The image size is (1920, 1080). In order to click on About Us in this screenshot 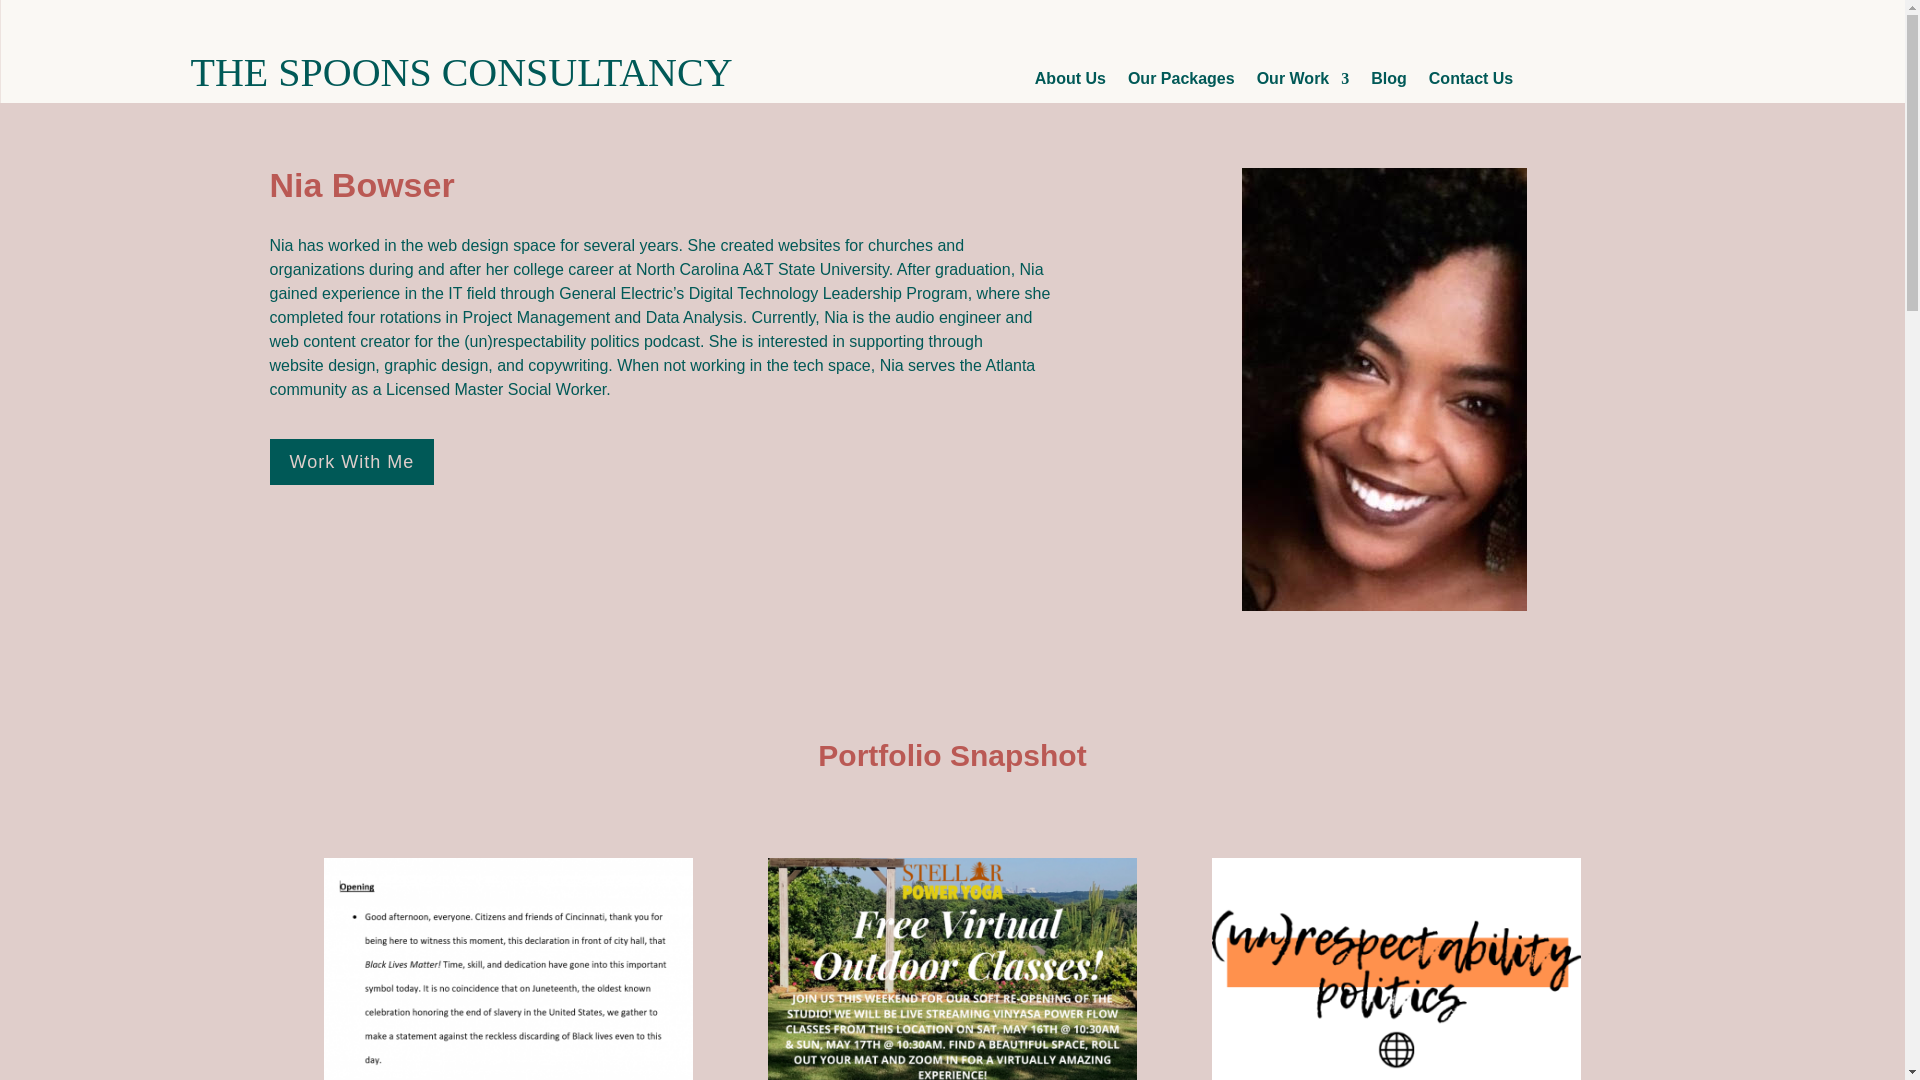, I will do `click(1070, 83)`.